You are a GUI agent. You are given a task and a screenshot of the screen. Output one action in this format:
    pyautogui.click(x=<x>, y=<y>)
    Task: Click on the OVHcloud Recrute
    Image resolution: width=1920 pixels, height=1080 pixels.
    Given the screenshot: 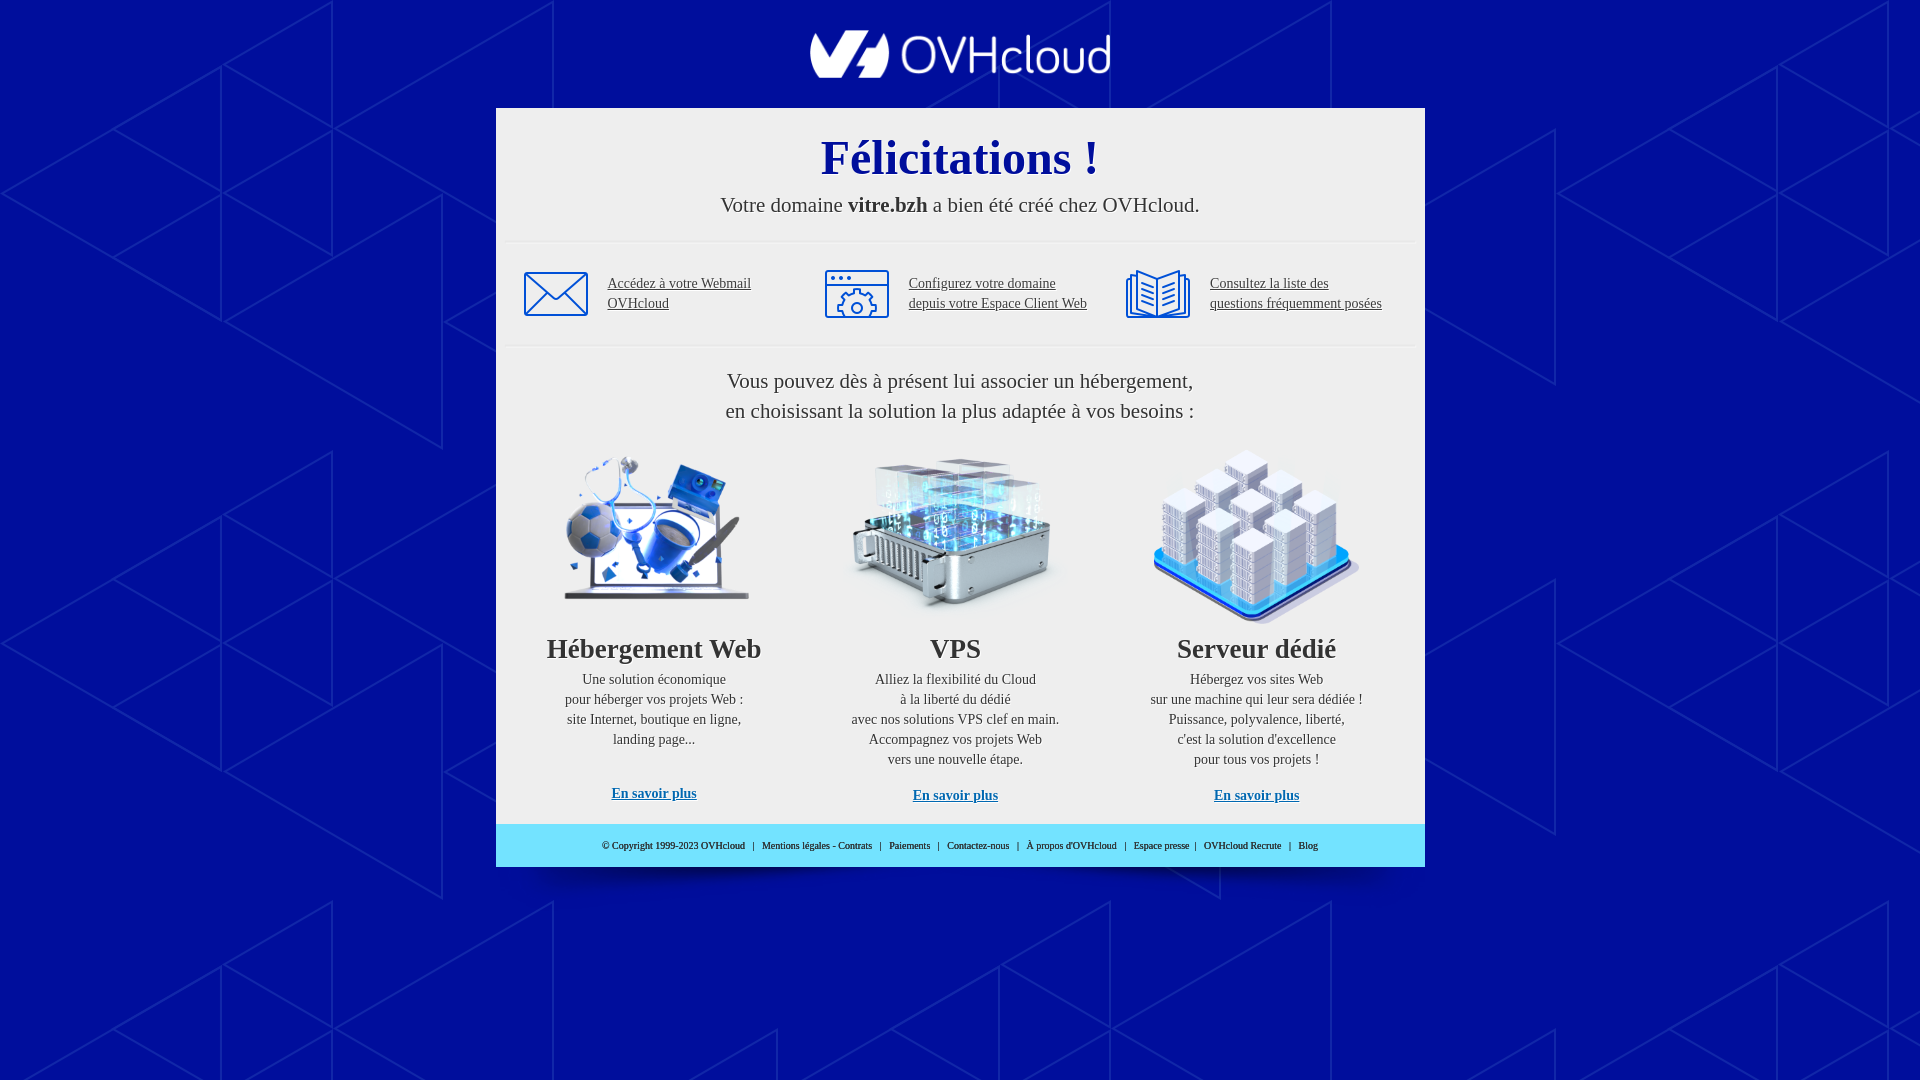 What is the action you would take?
    pyautogui.click(x=1242, y=846)
    